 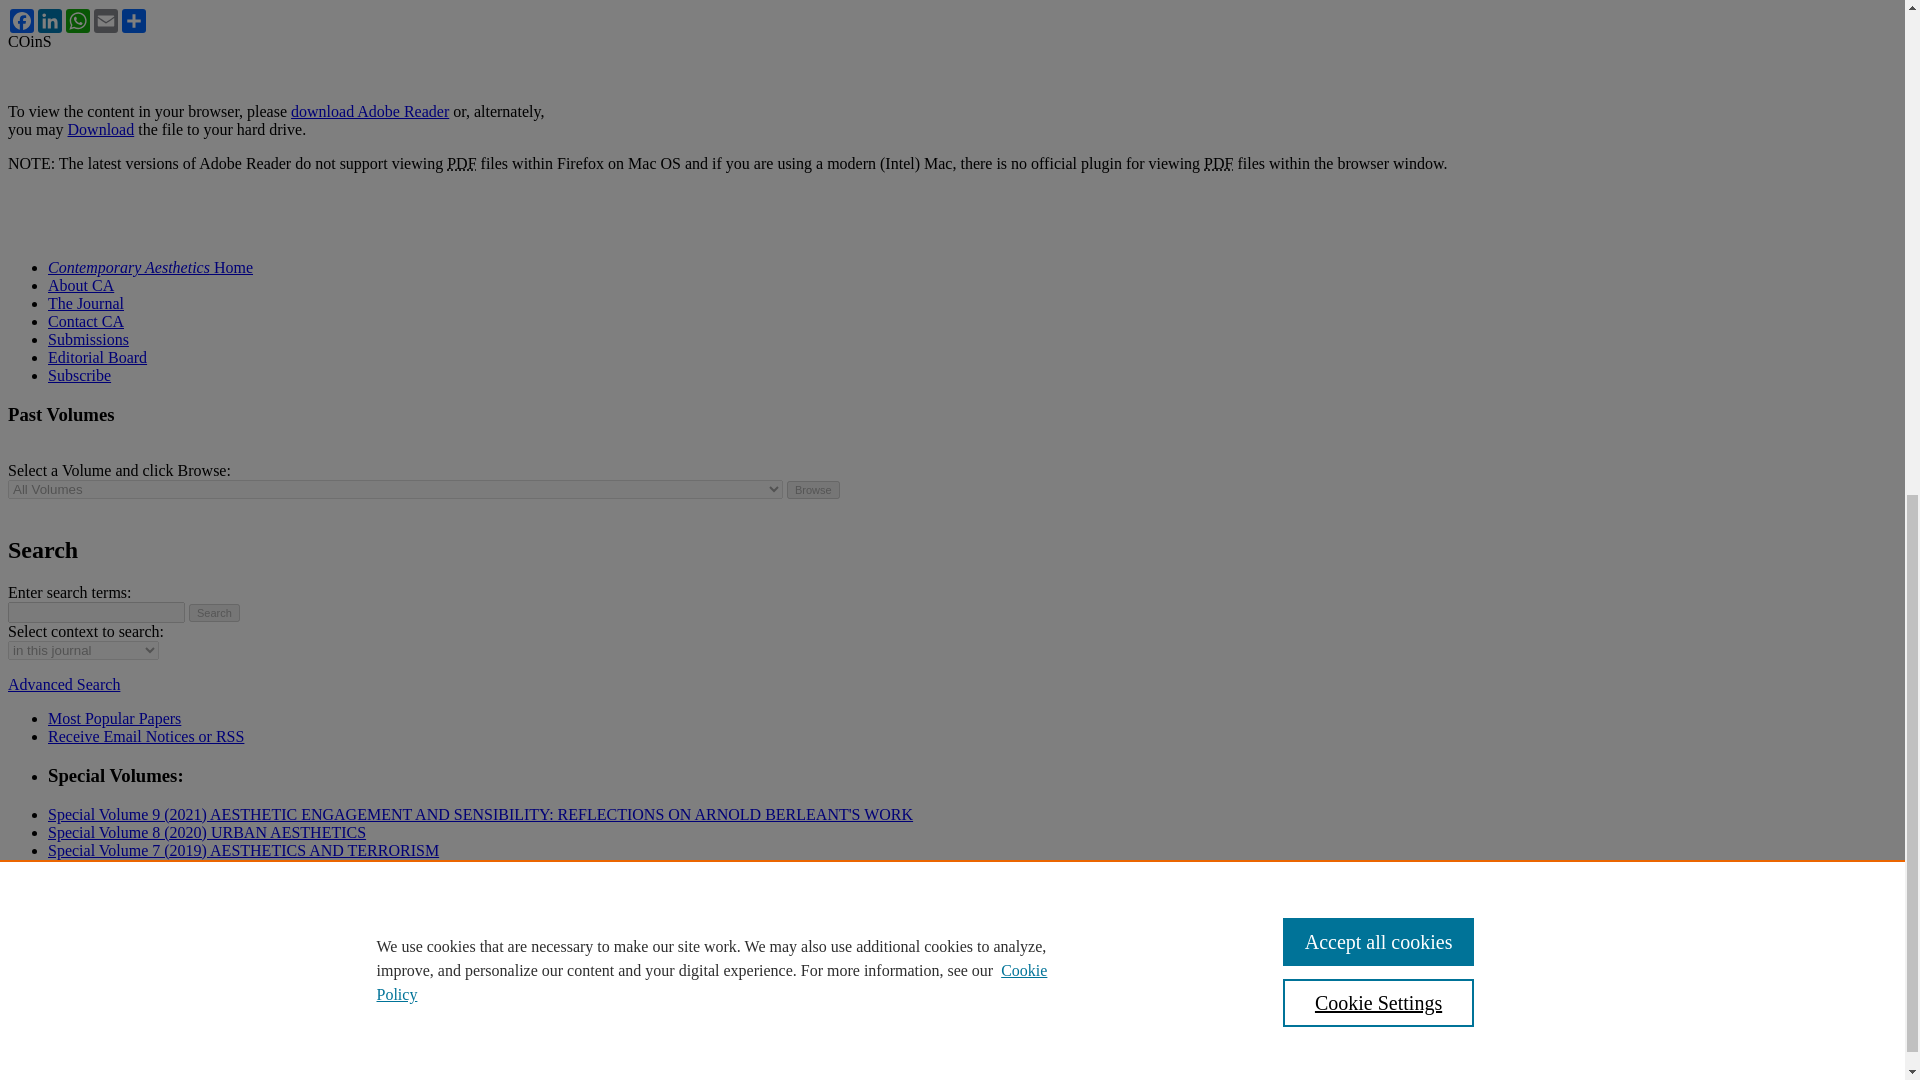 I want to click on download Adobe Reader, so click(x=370, y=110).